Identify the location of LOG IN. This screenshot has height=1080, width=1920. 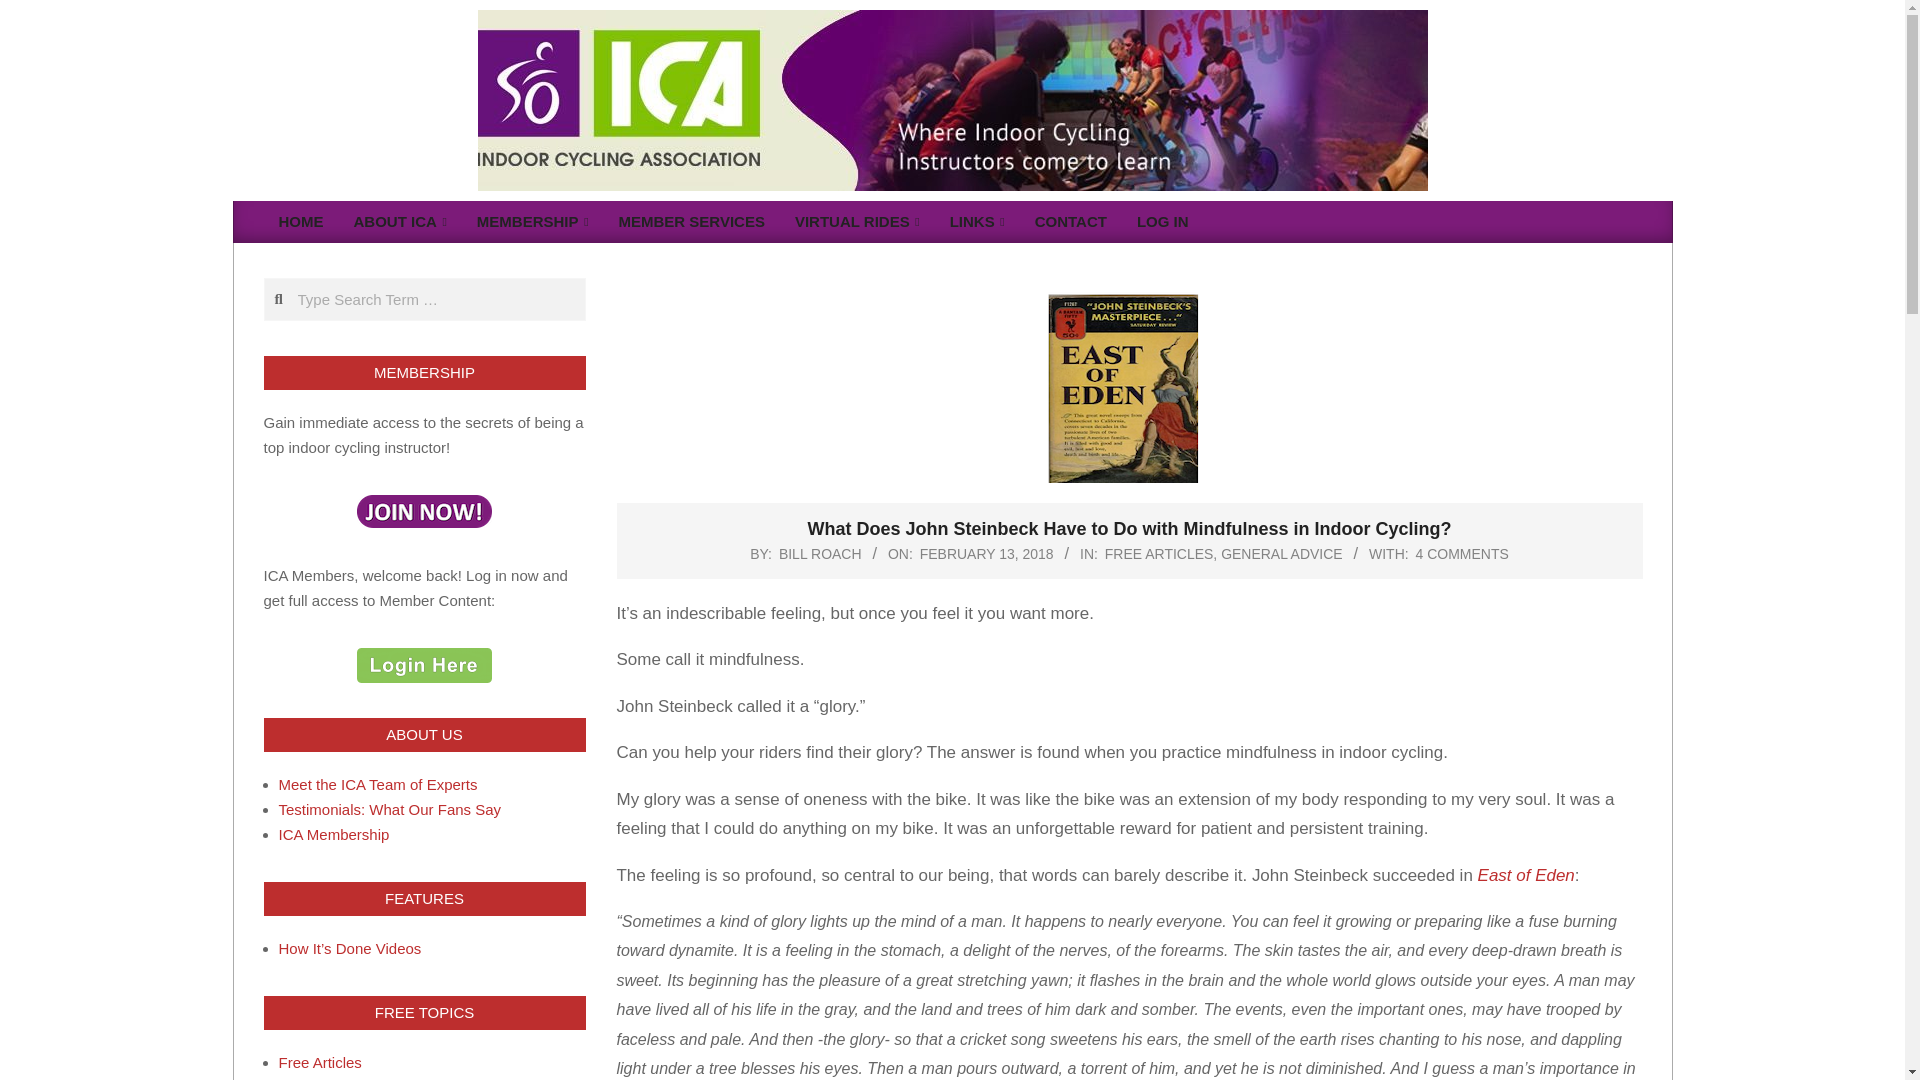
(1162, 222).